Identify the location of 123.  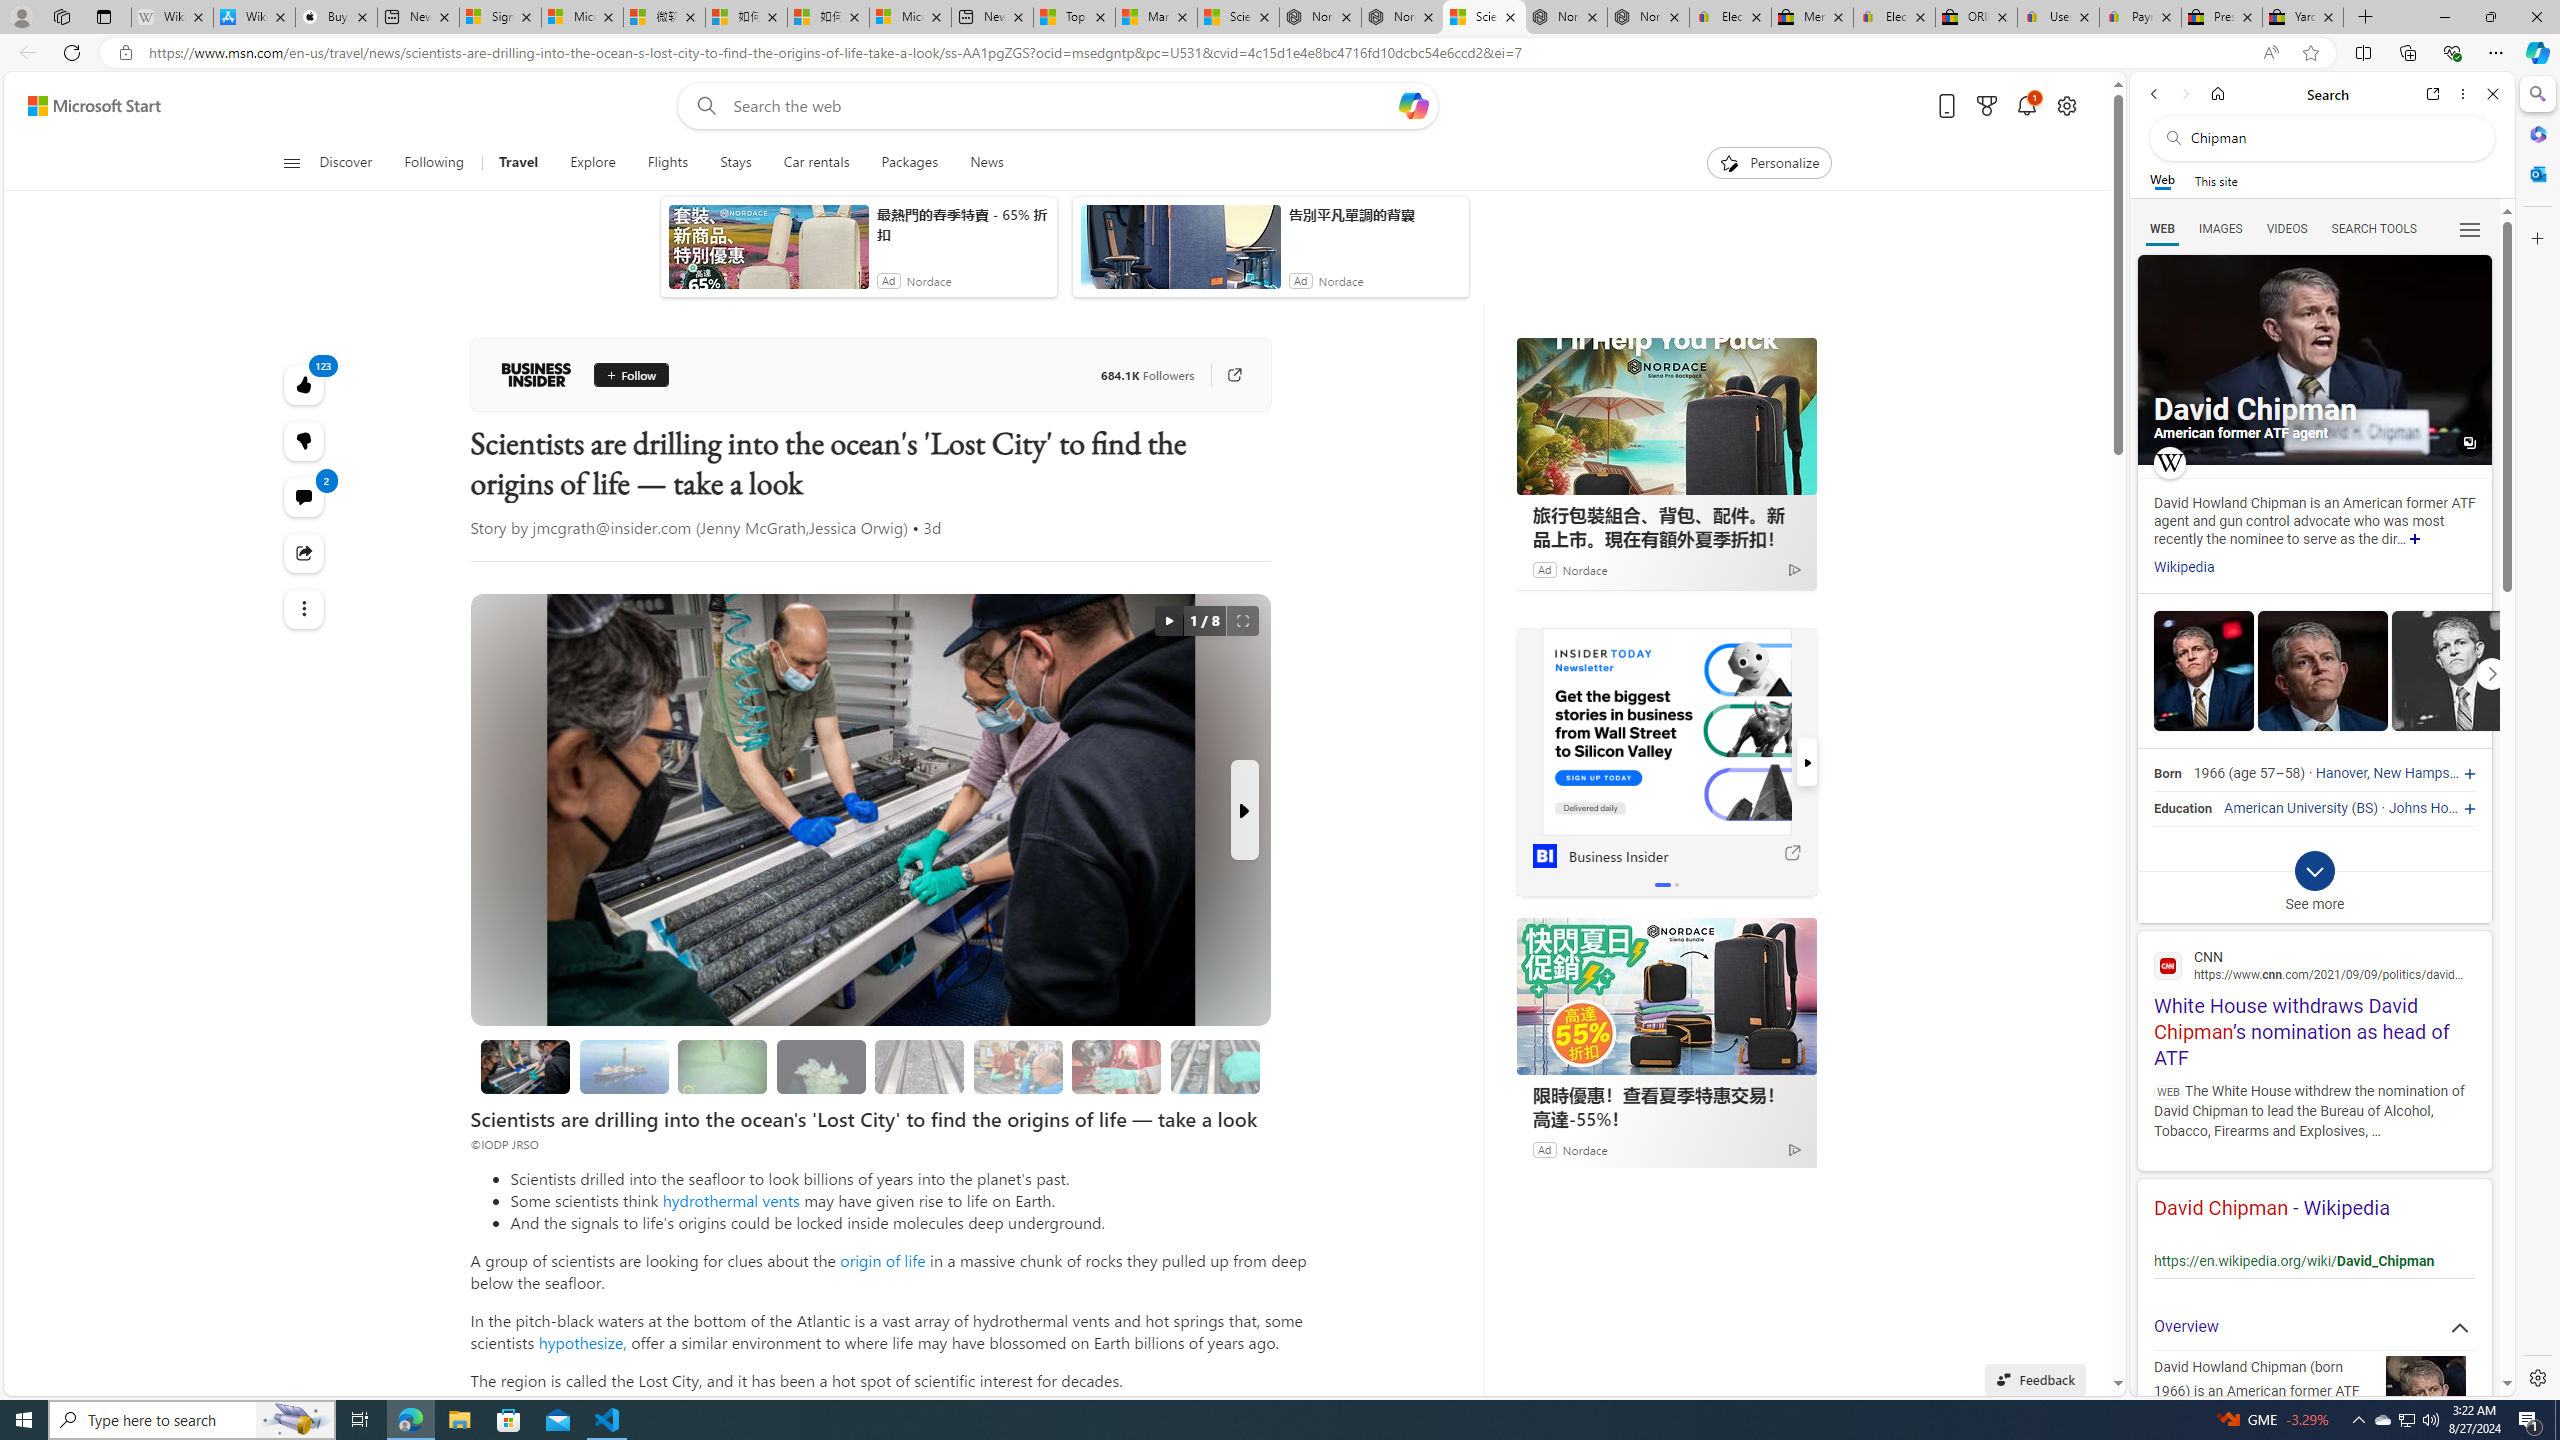
(304, 441).